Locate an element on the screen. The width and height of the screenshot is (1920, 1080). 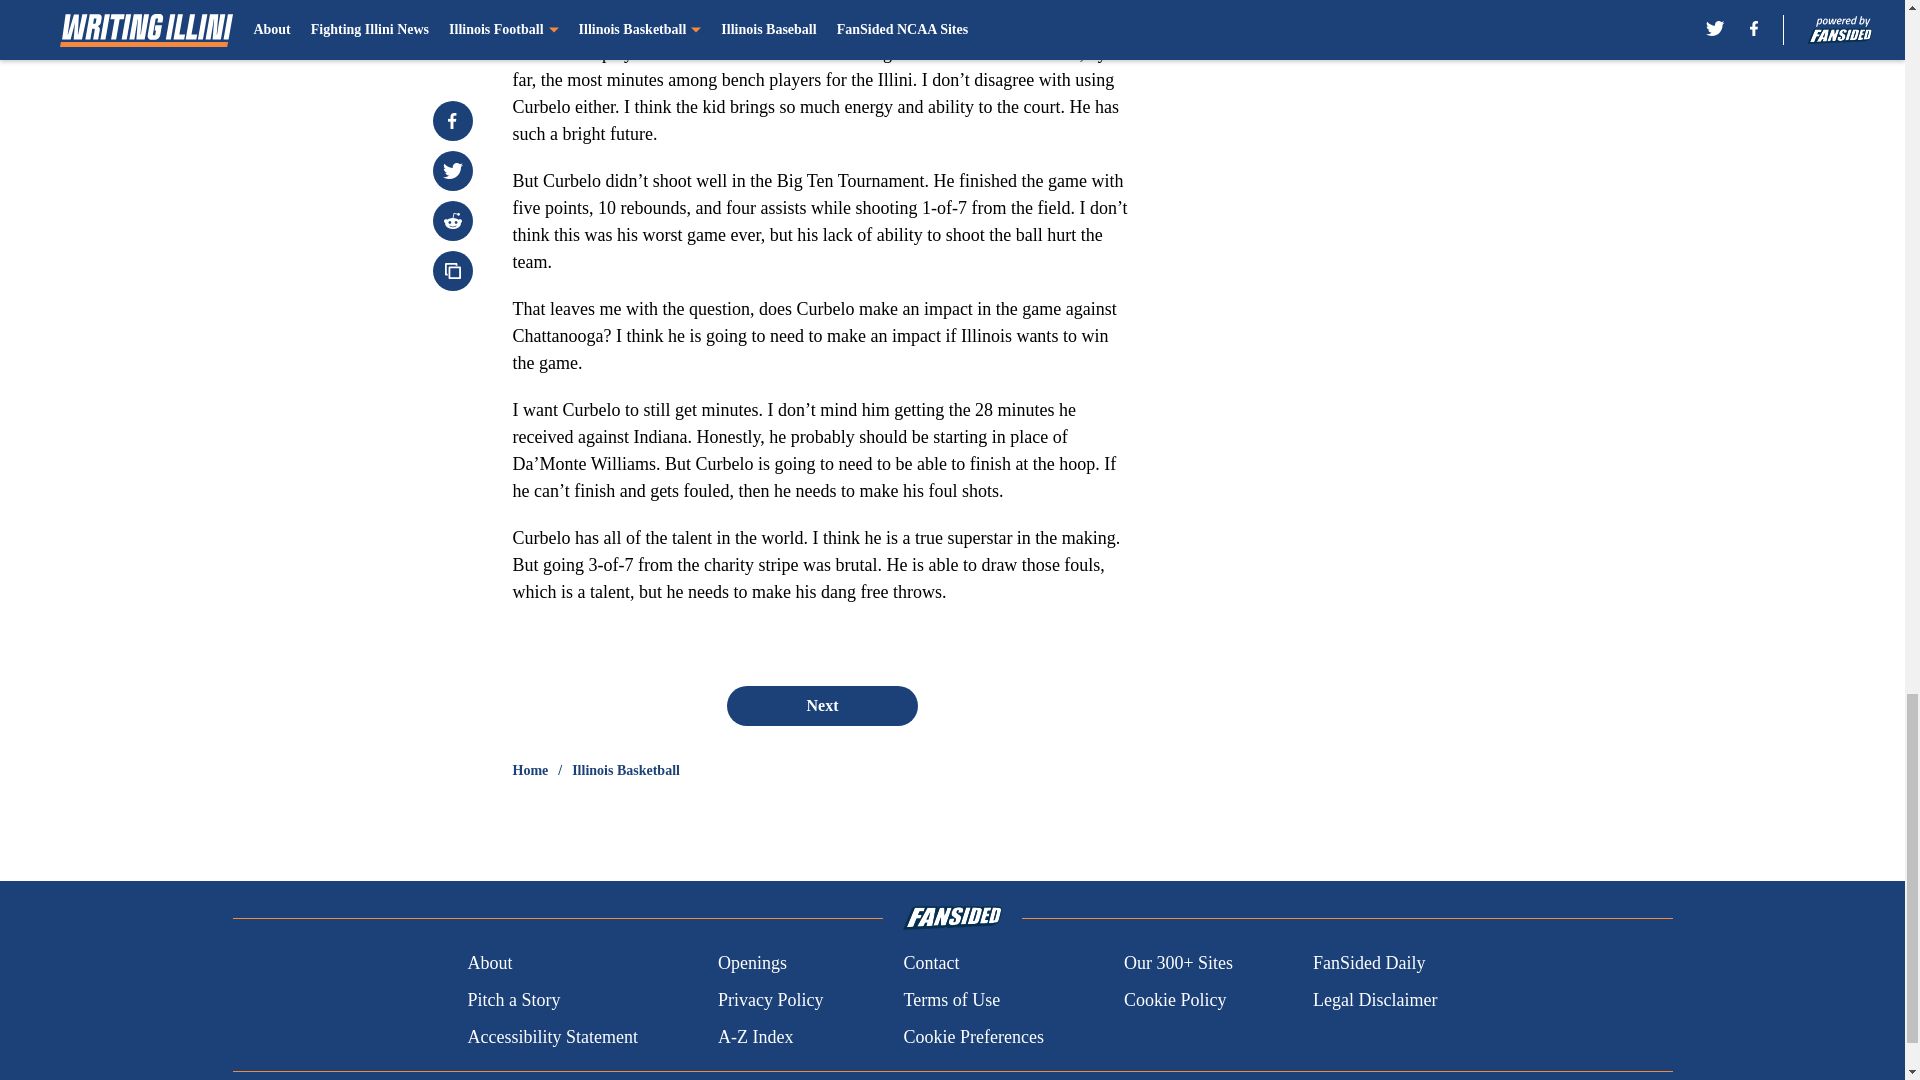
Privacy Policy is located at coordinates (770, 1000).